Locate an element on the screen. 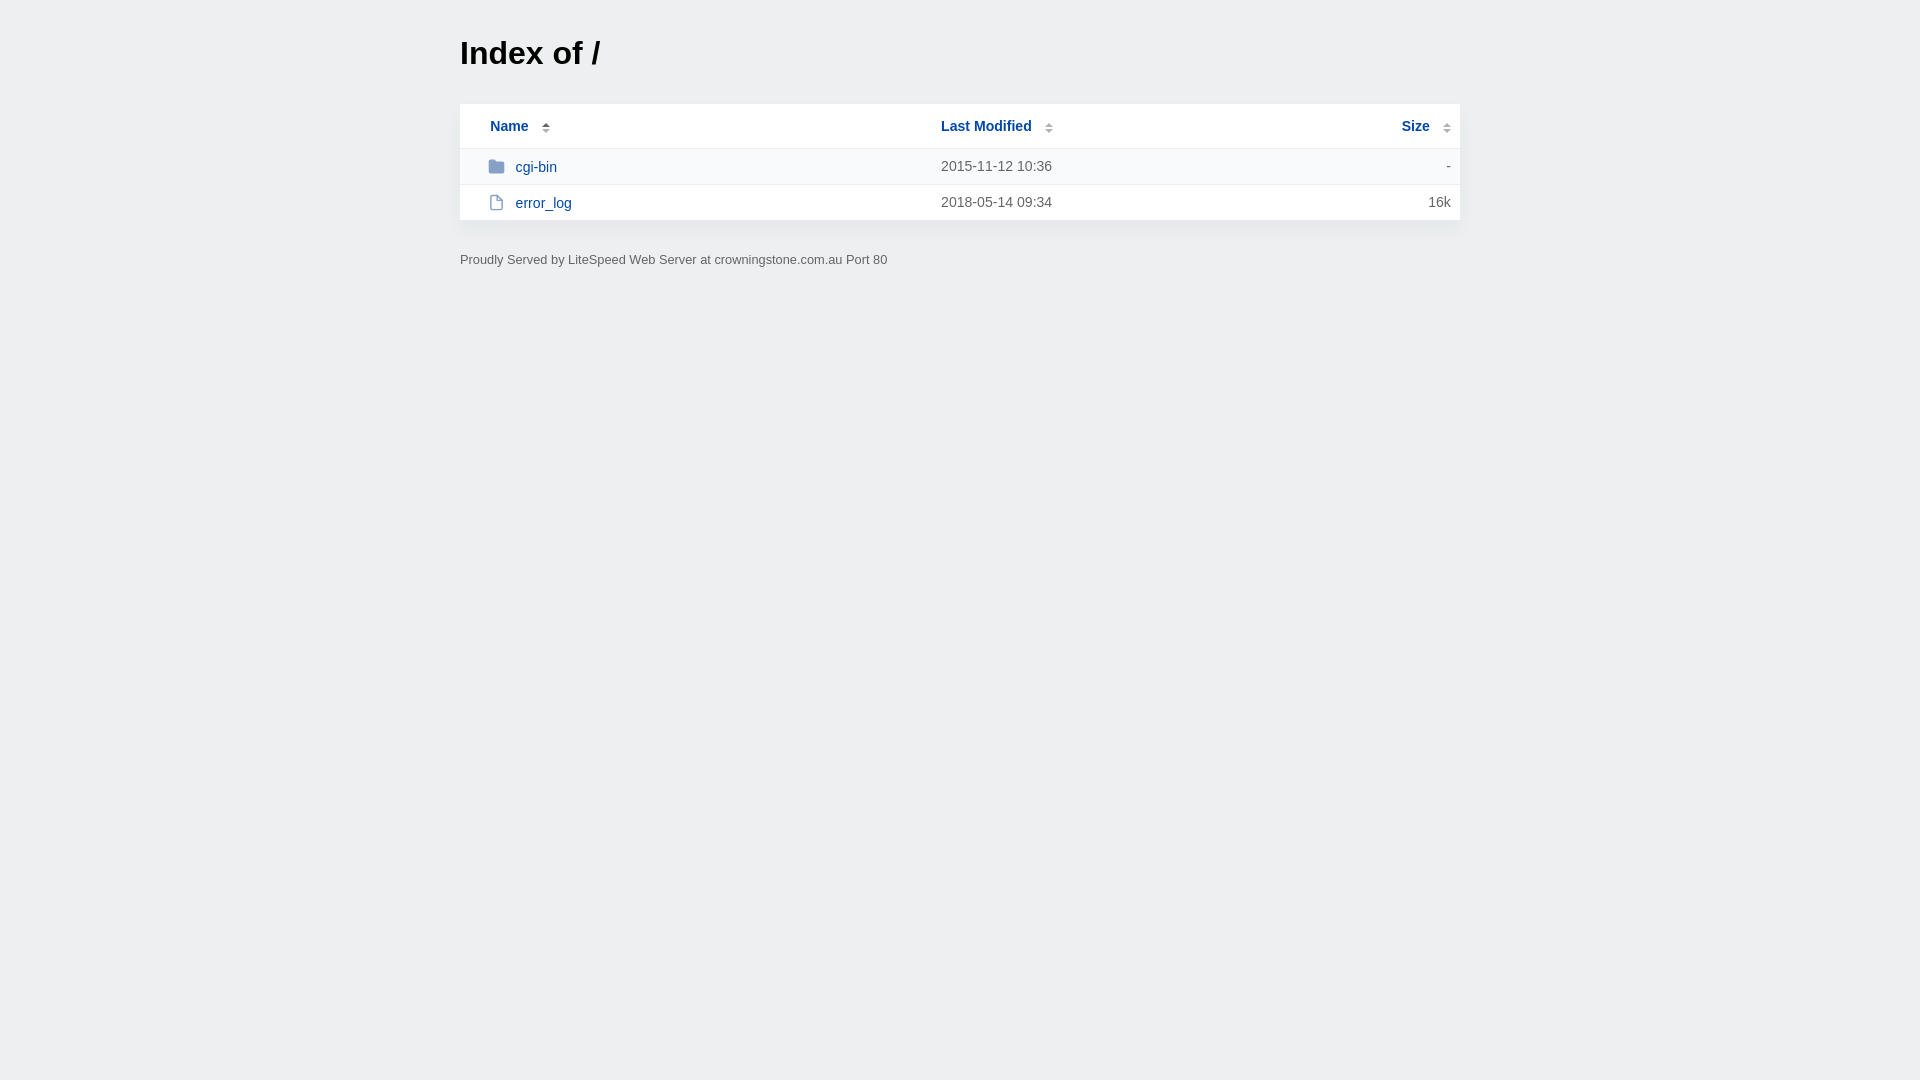 This screenshot has height=1080, width=1920. Name is located at coordinates (509, 126).